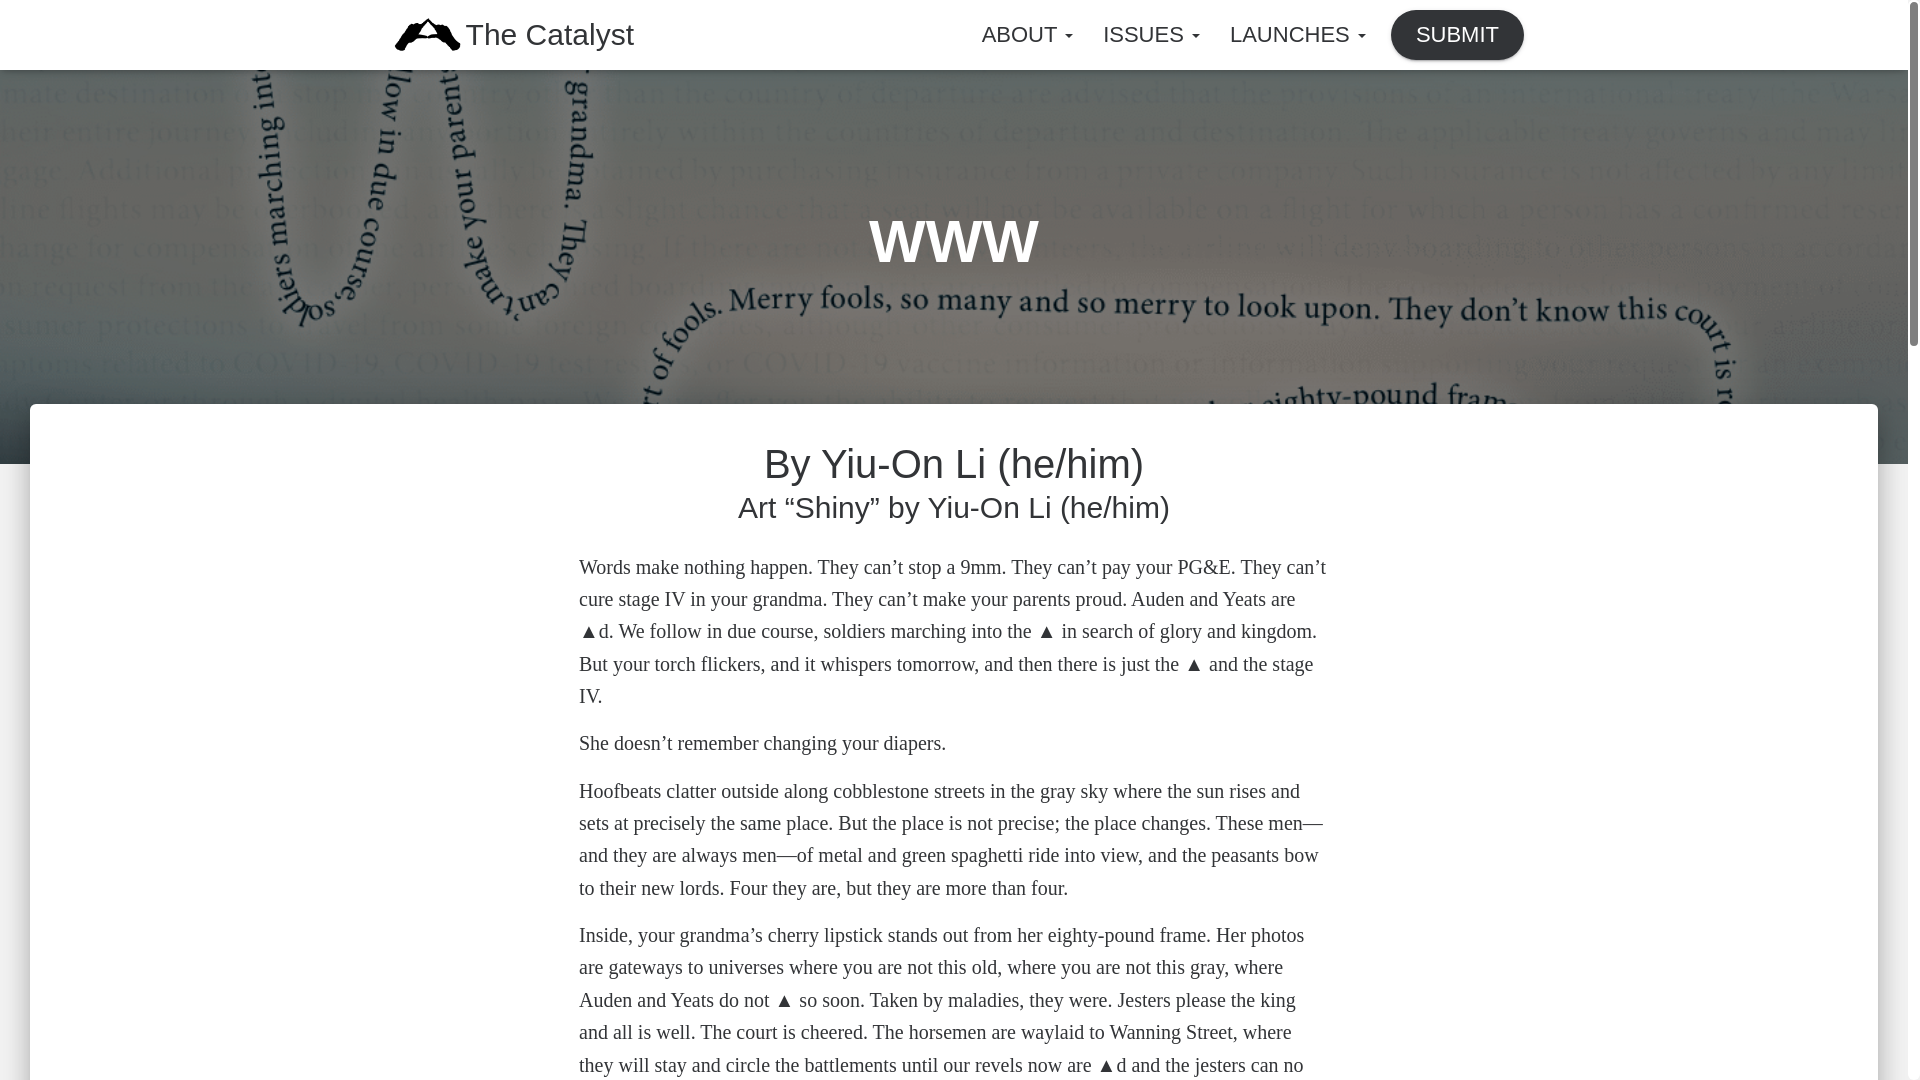  What do you see at coordinates (1152, 34) in the screenshot?
I see `Issues` at bounding box center [1152, 34].